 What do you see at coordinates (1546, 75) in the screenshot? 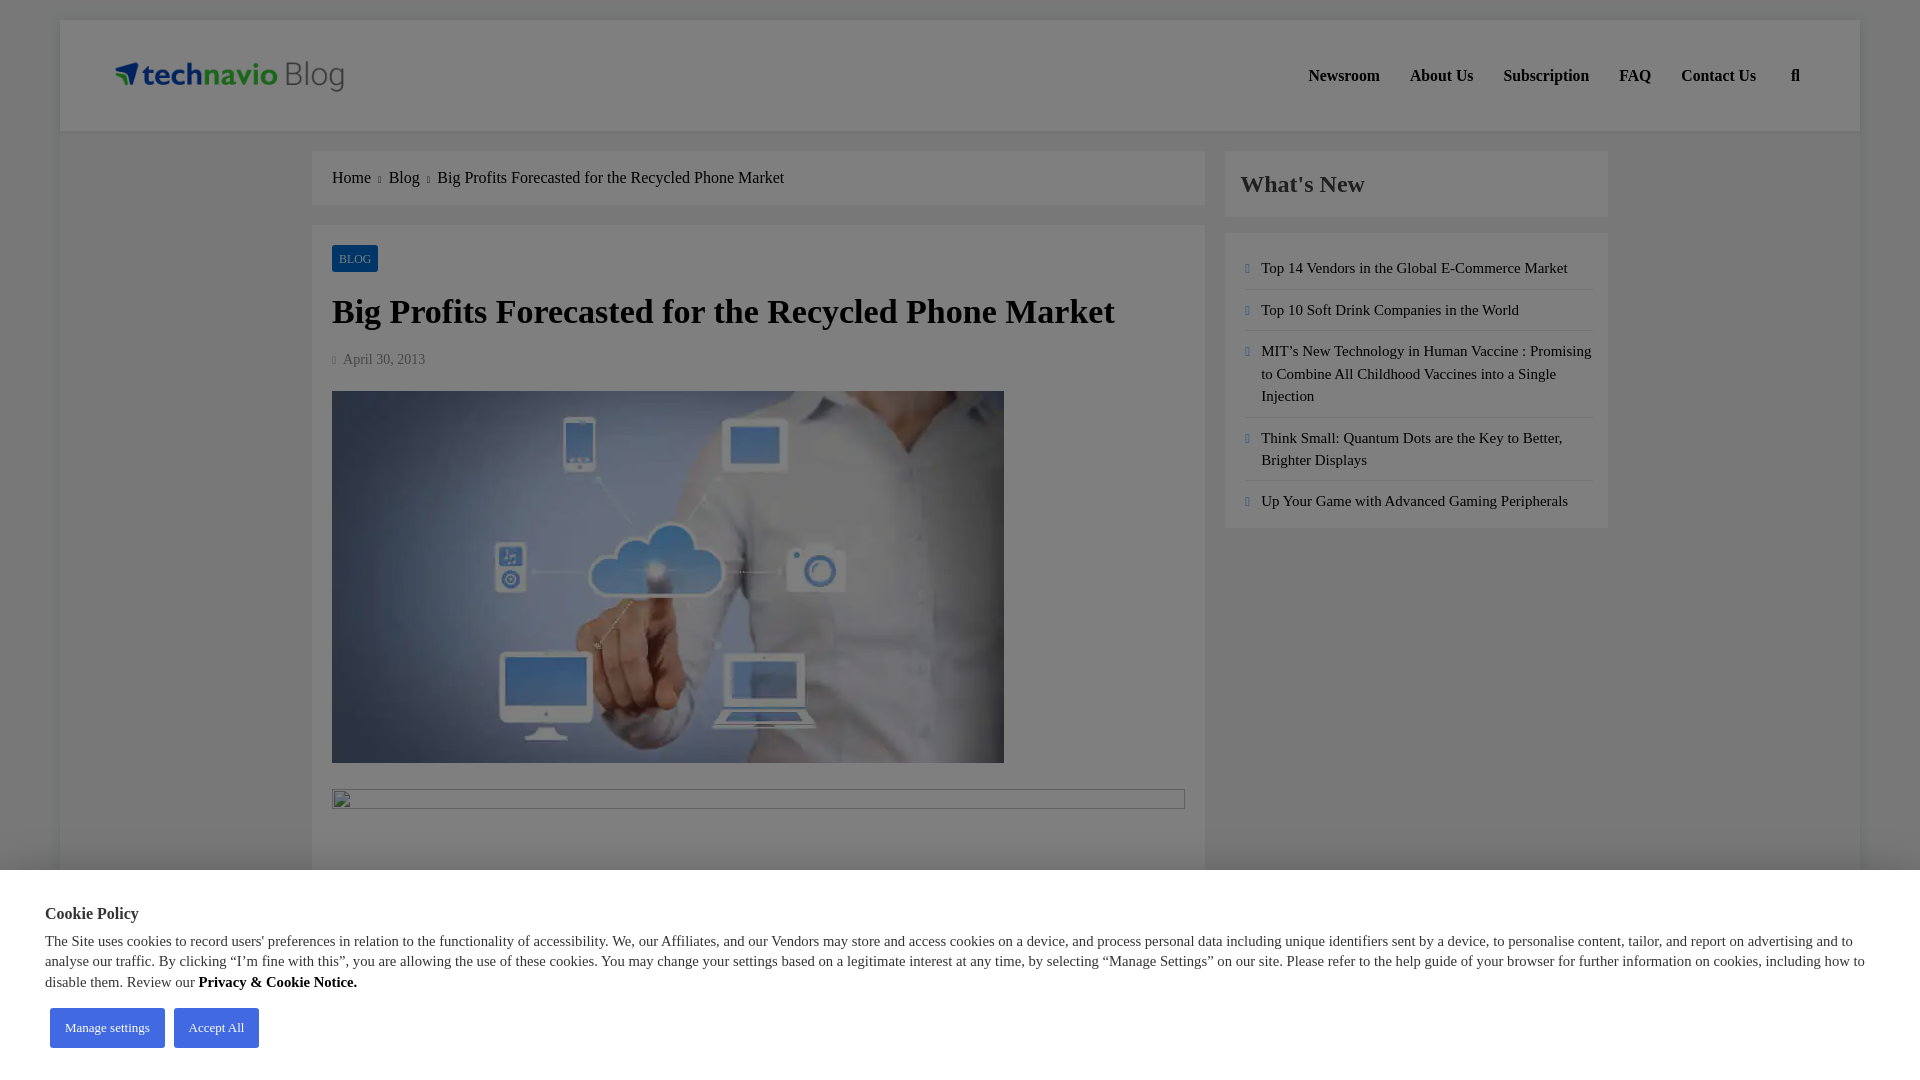
I see `Subscription` at bounding box center [1546, 75].